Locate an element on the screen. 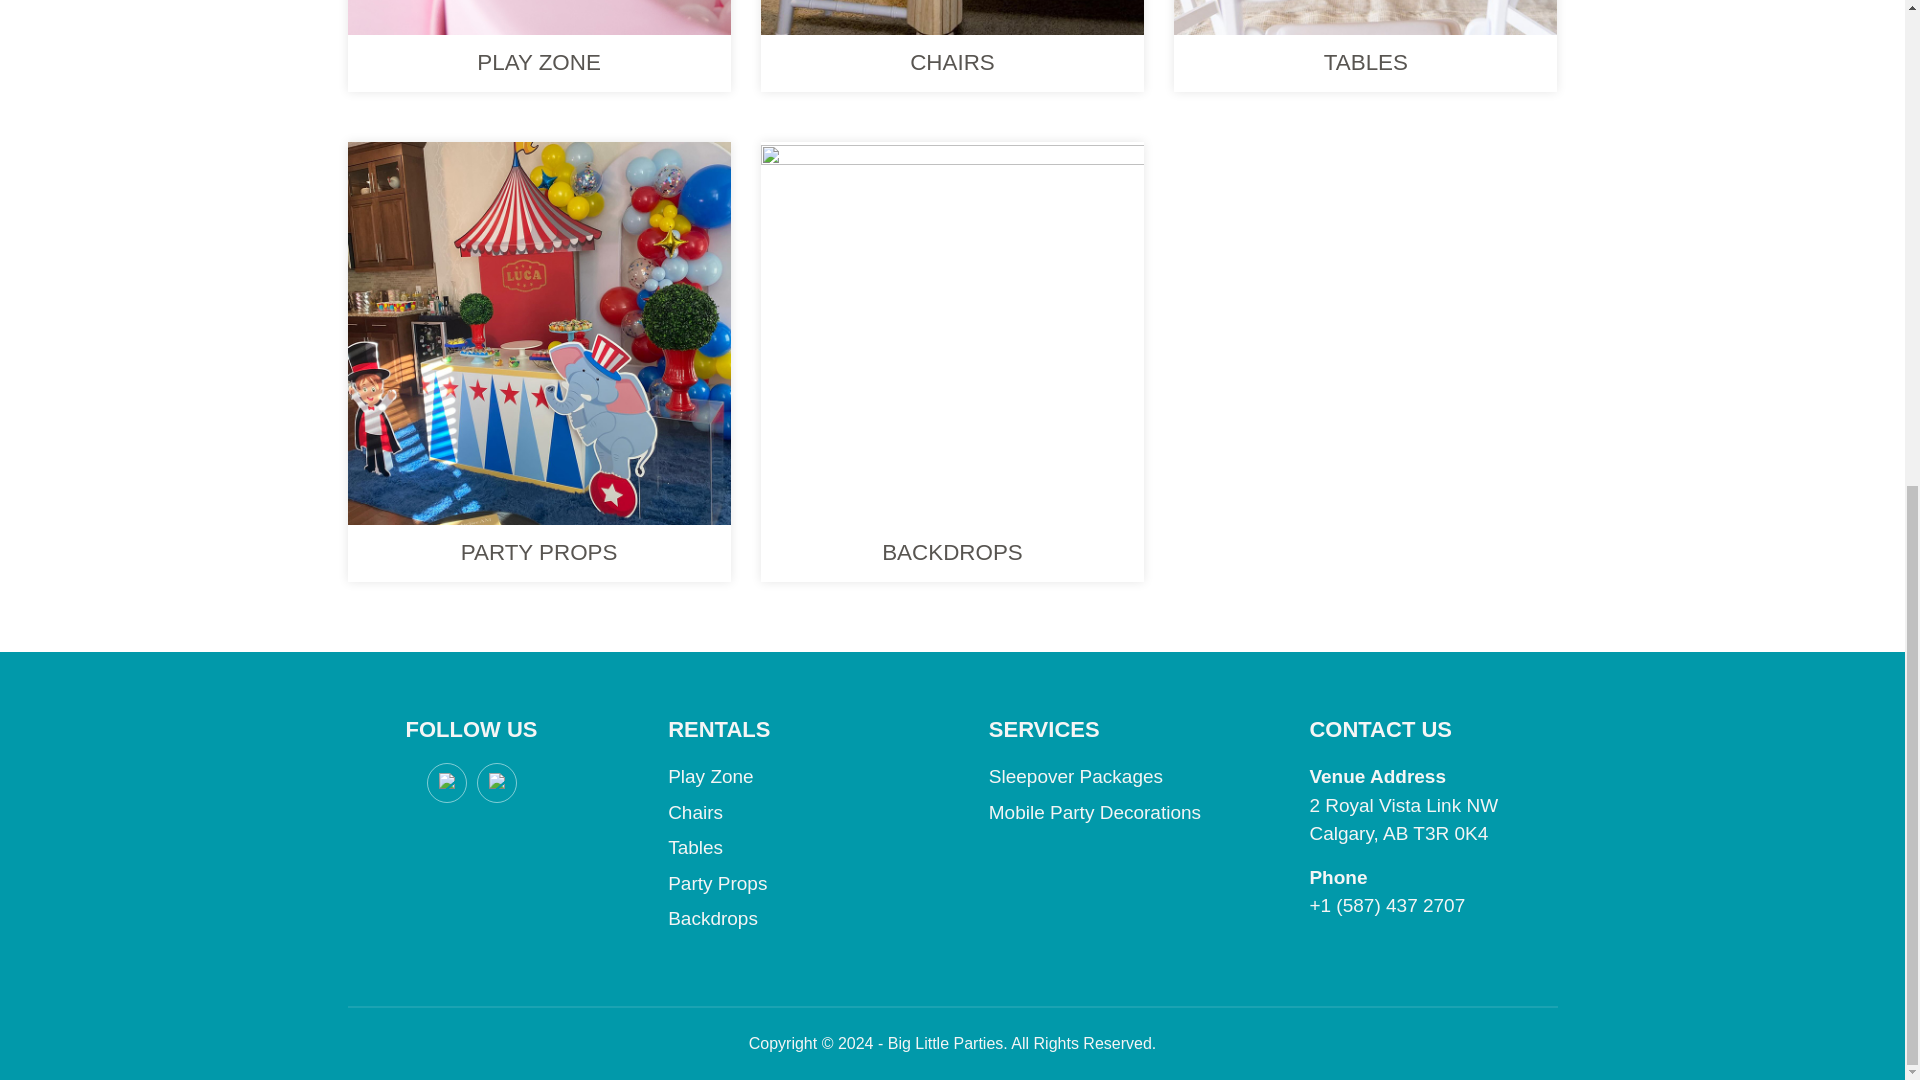 The image size is (1920, 1080). services is located at coordinates (952, 332).